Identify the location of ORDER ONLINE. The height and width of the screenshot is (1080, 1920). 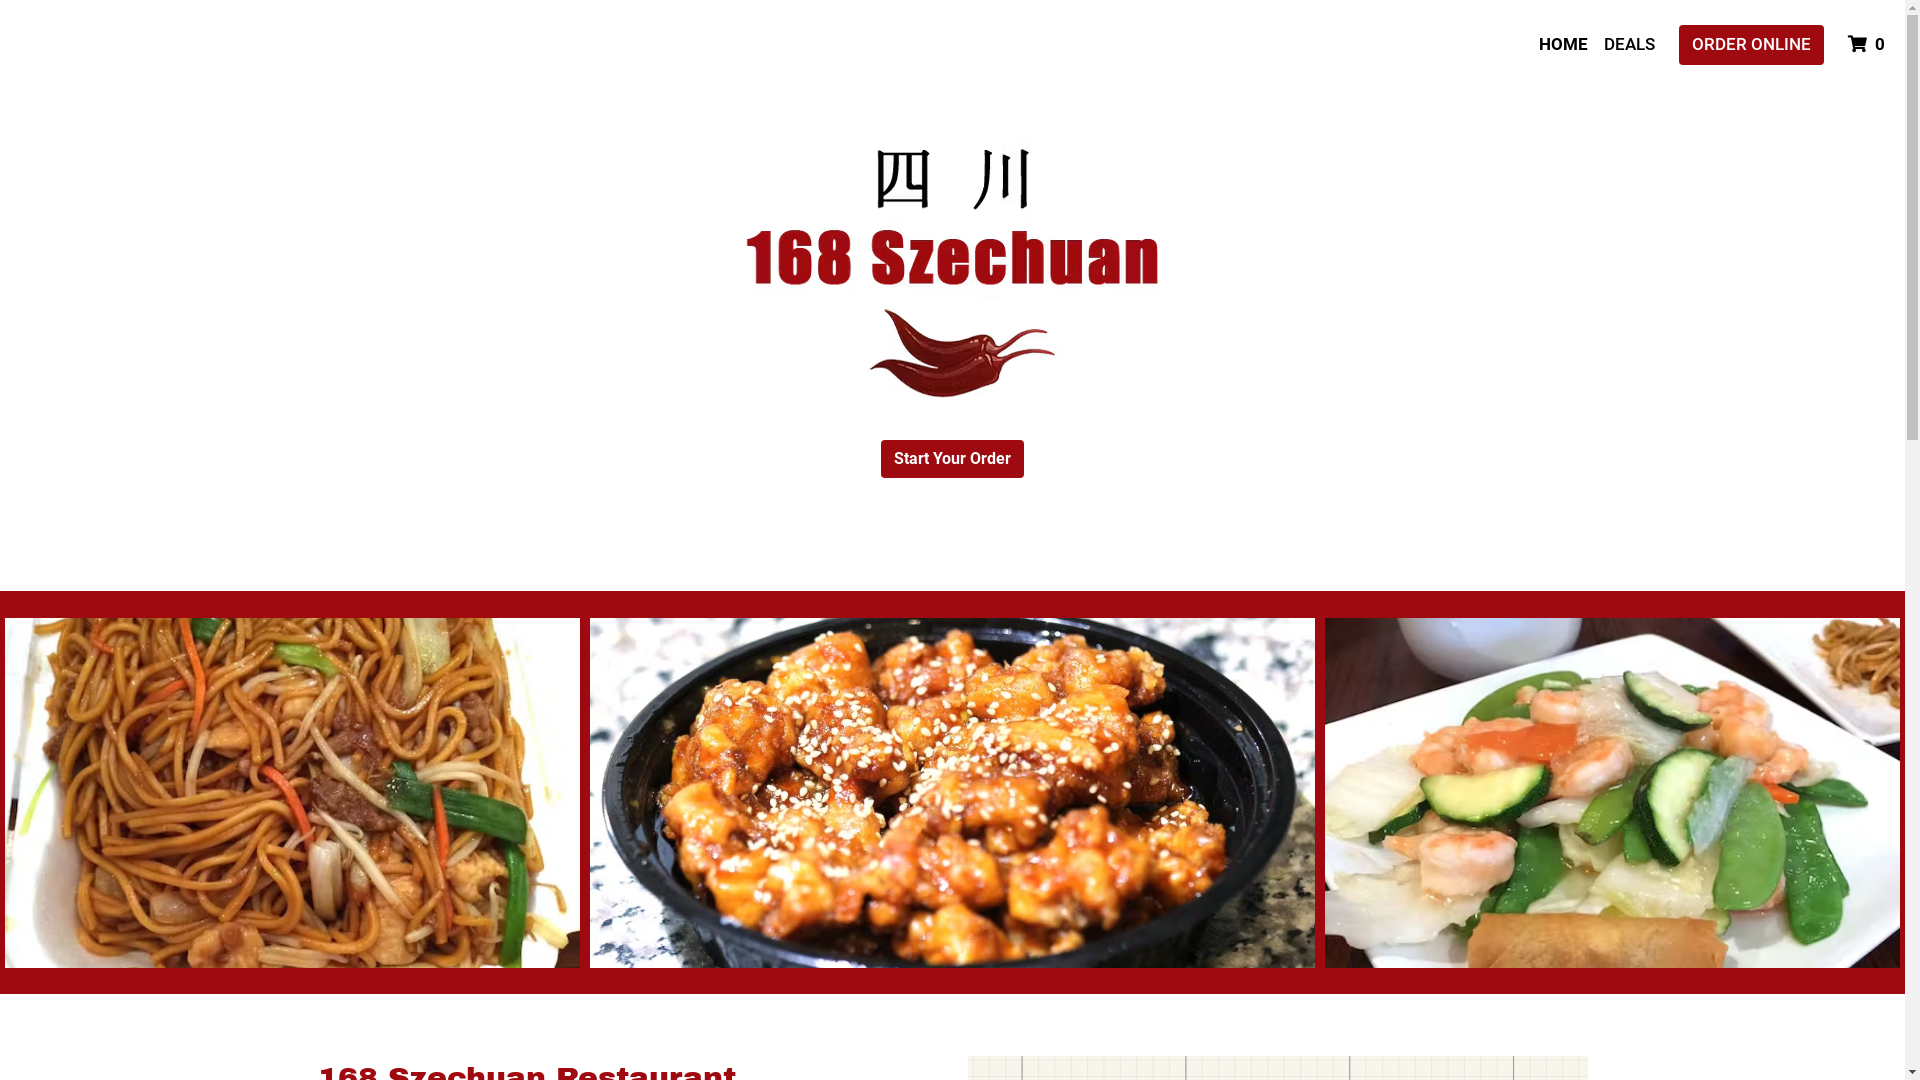
(1752, 45).